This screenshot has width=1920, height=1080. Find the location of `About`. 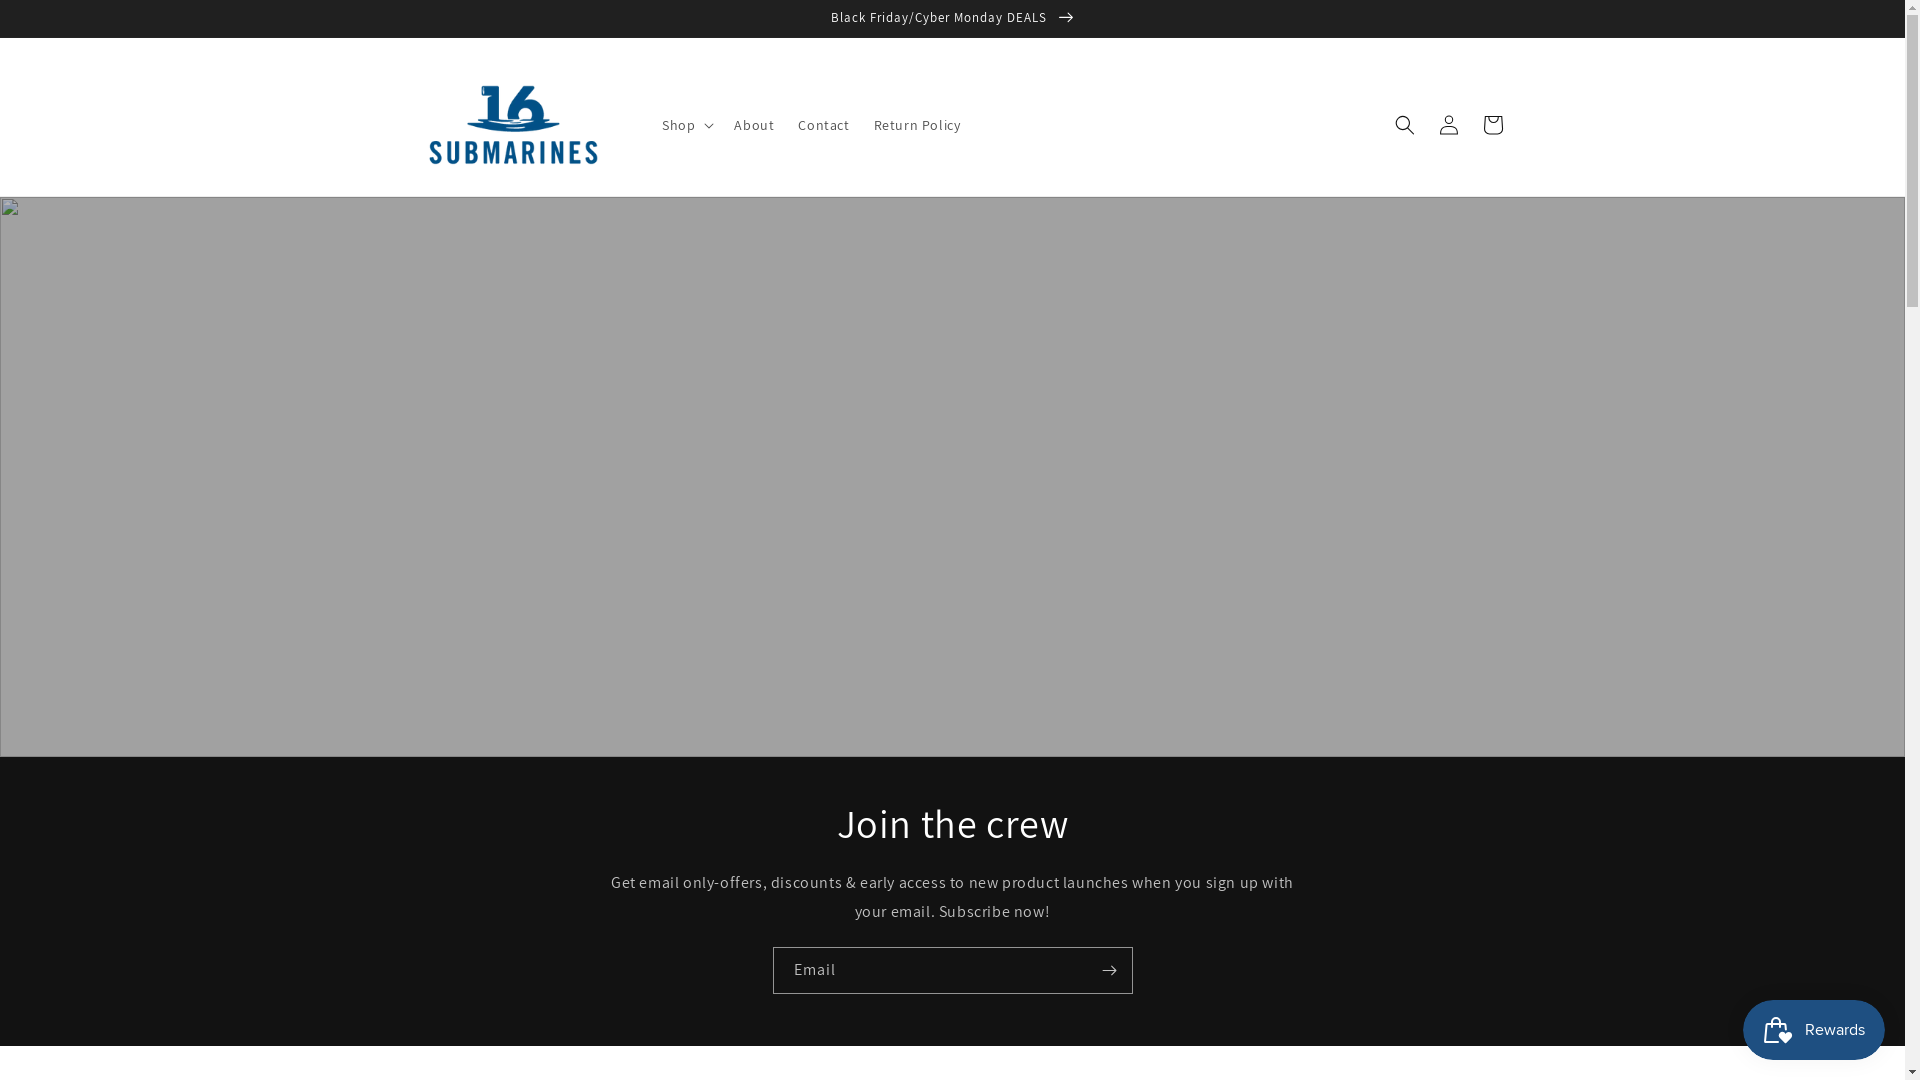

About is located at coordinates (754, 125).